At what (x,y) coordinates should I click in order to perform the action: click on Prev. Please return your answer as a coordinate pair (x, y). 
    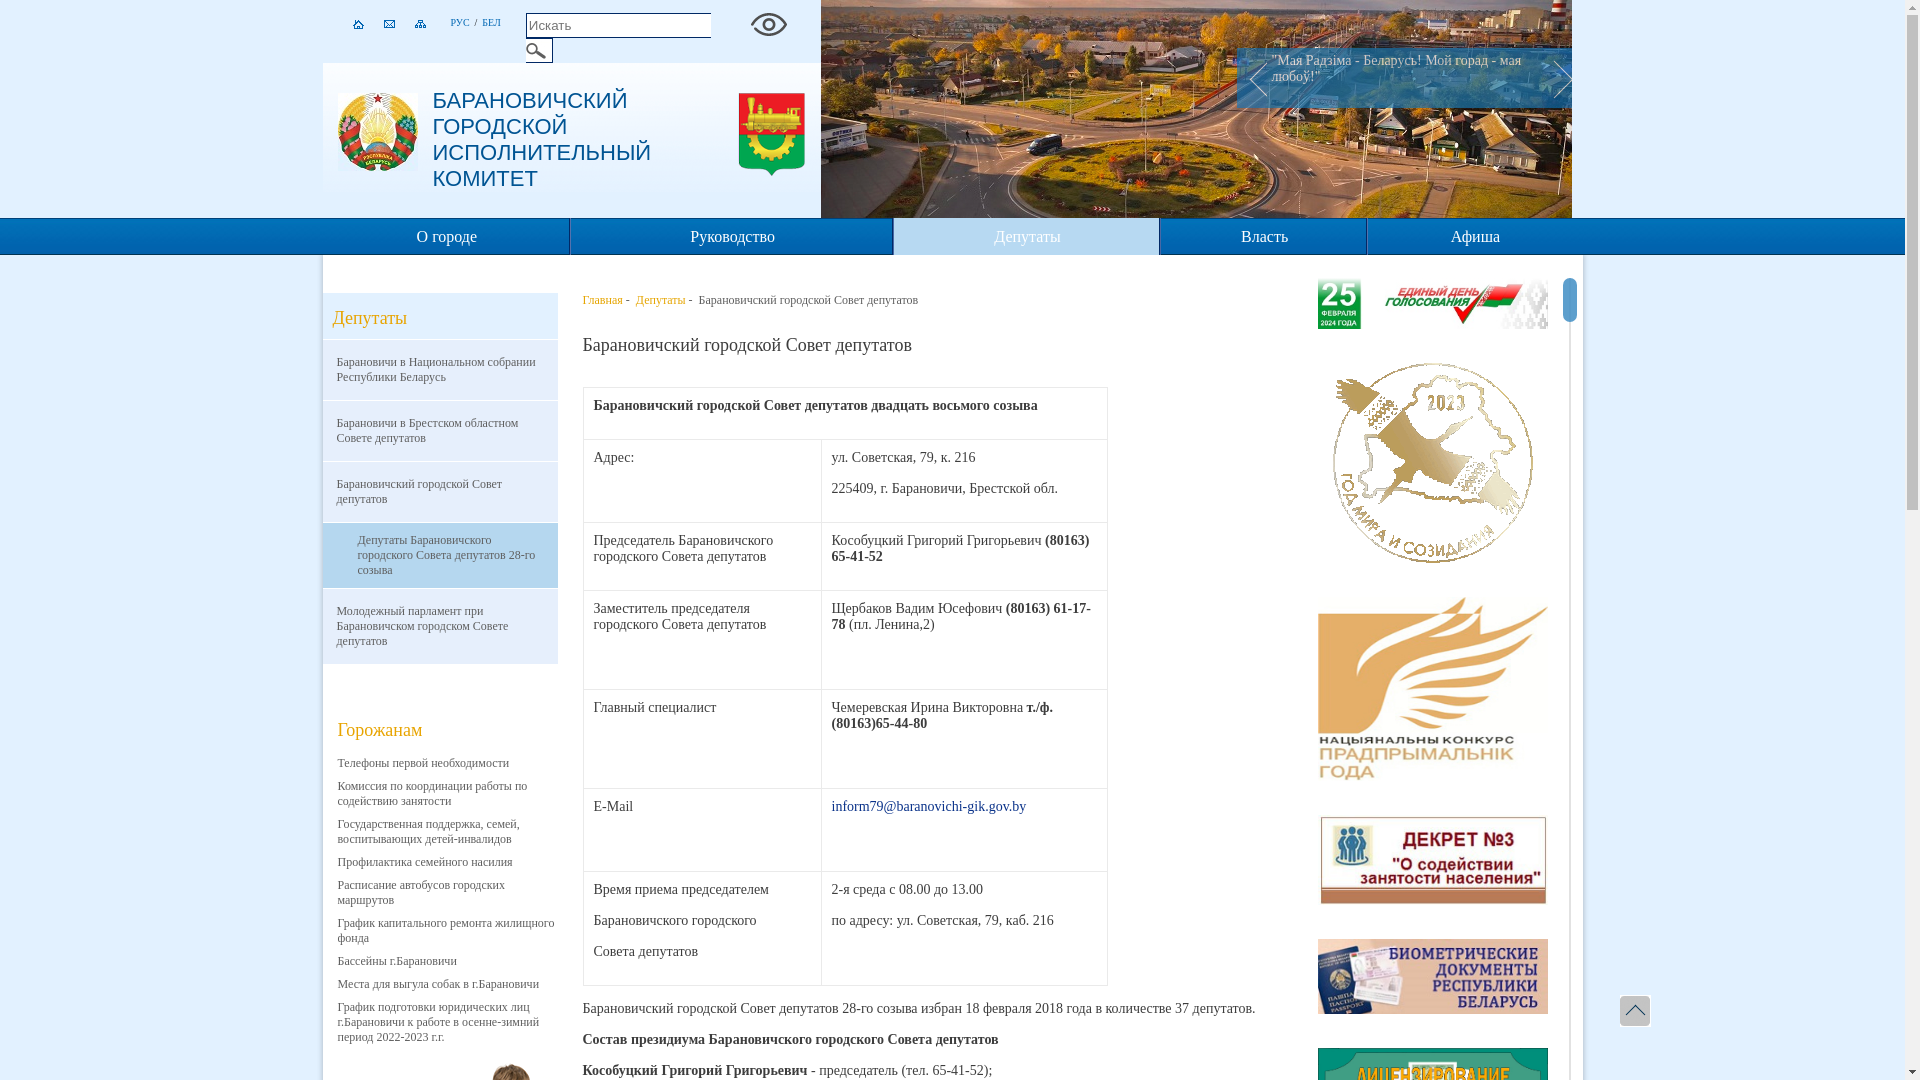
    Looking at the image, I should click on (1251, 78).